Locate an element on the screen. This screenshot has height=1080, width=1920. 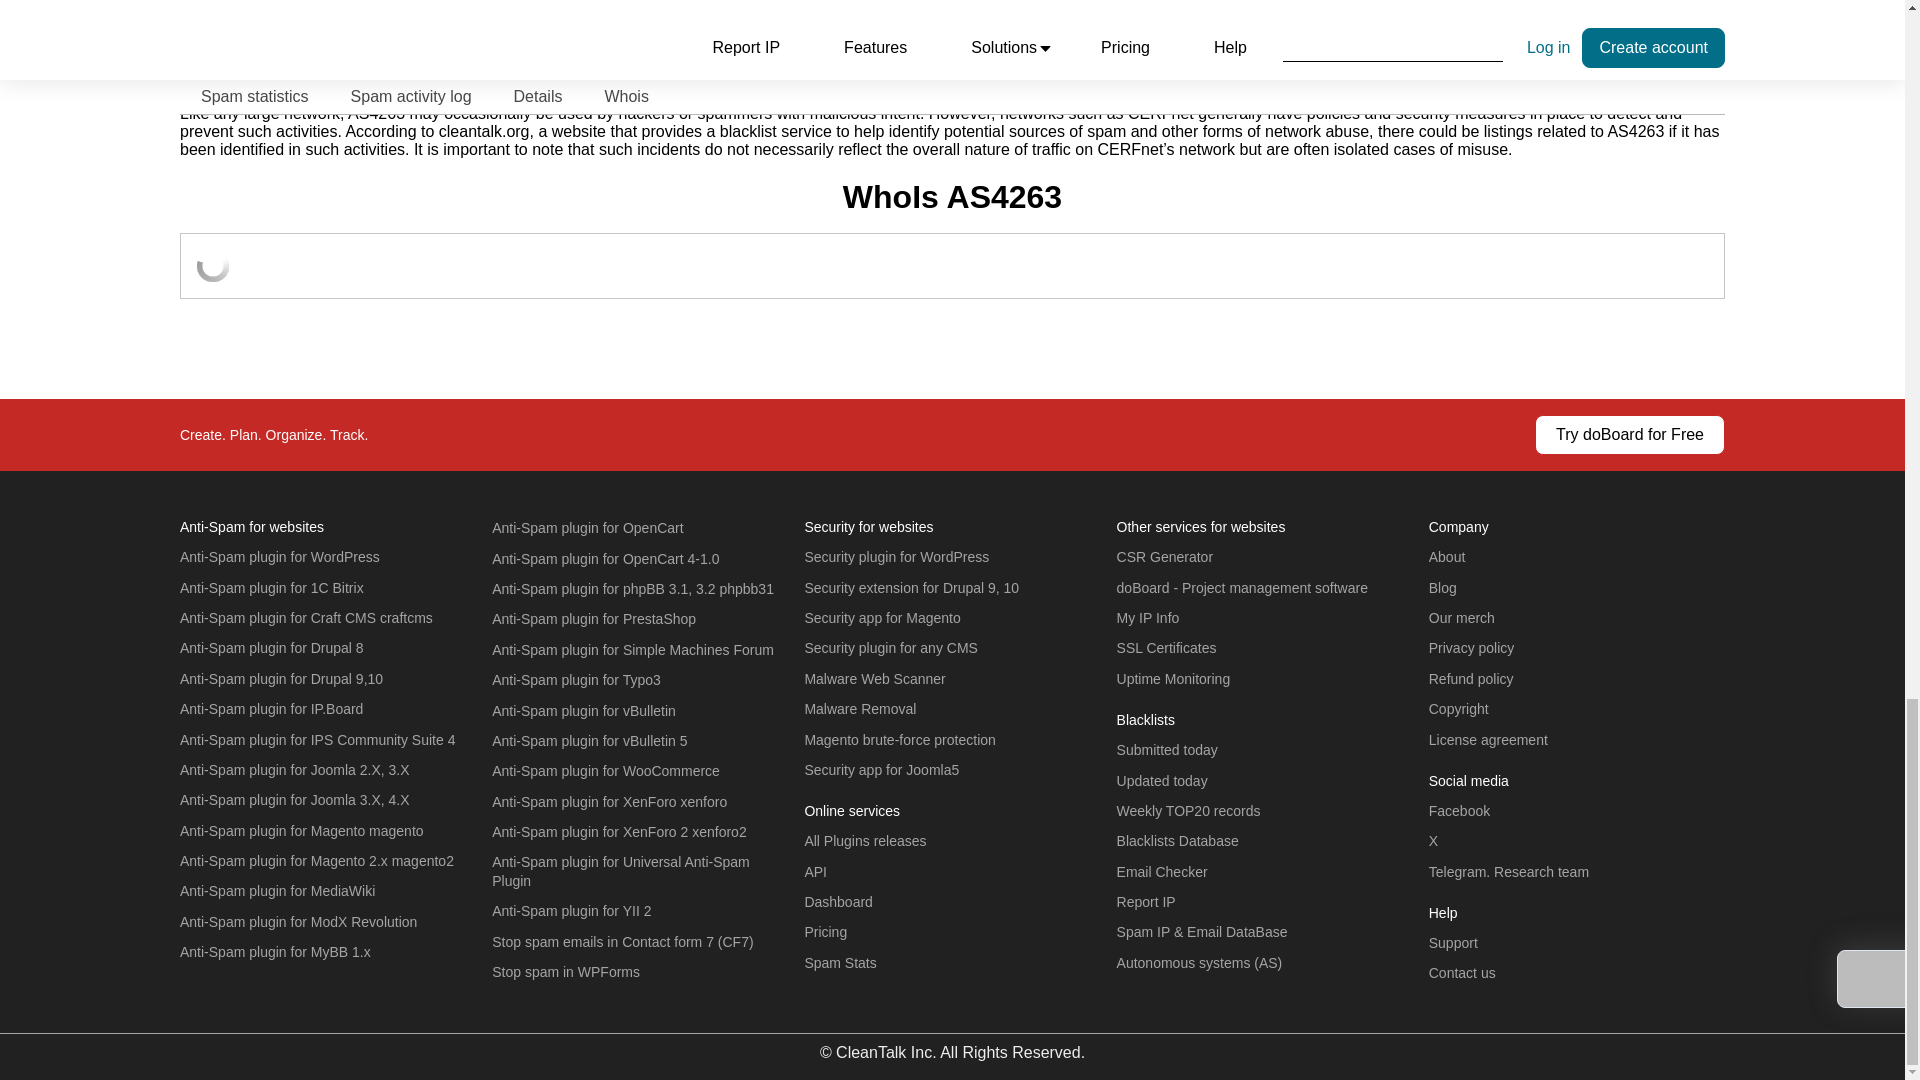
Dashboard is located at coordinates (838, 902).